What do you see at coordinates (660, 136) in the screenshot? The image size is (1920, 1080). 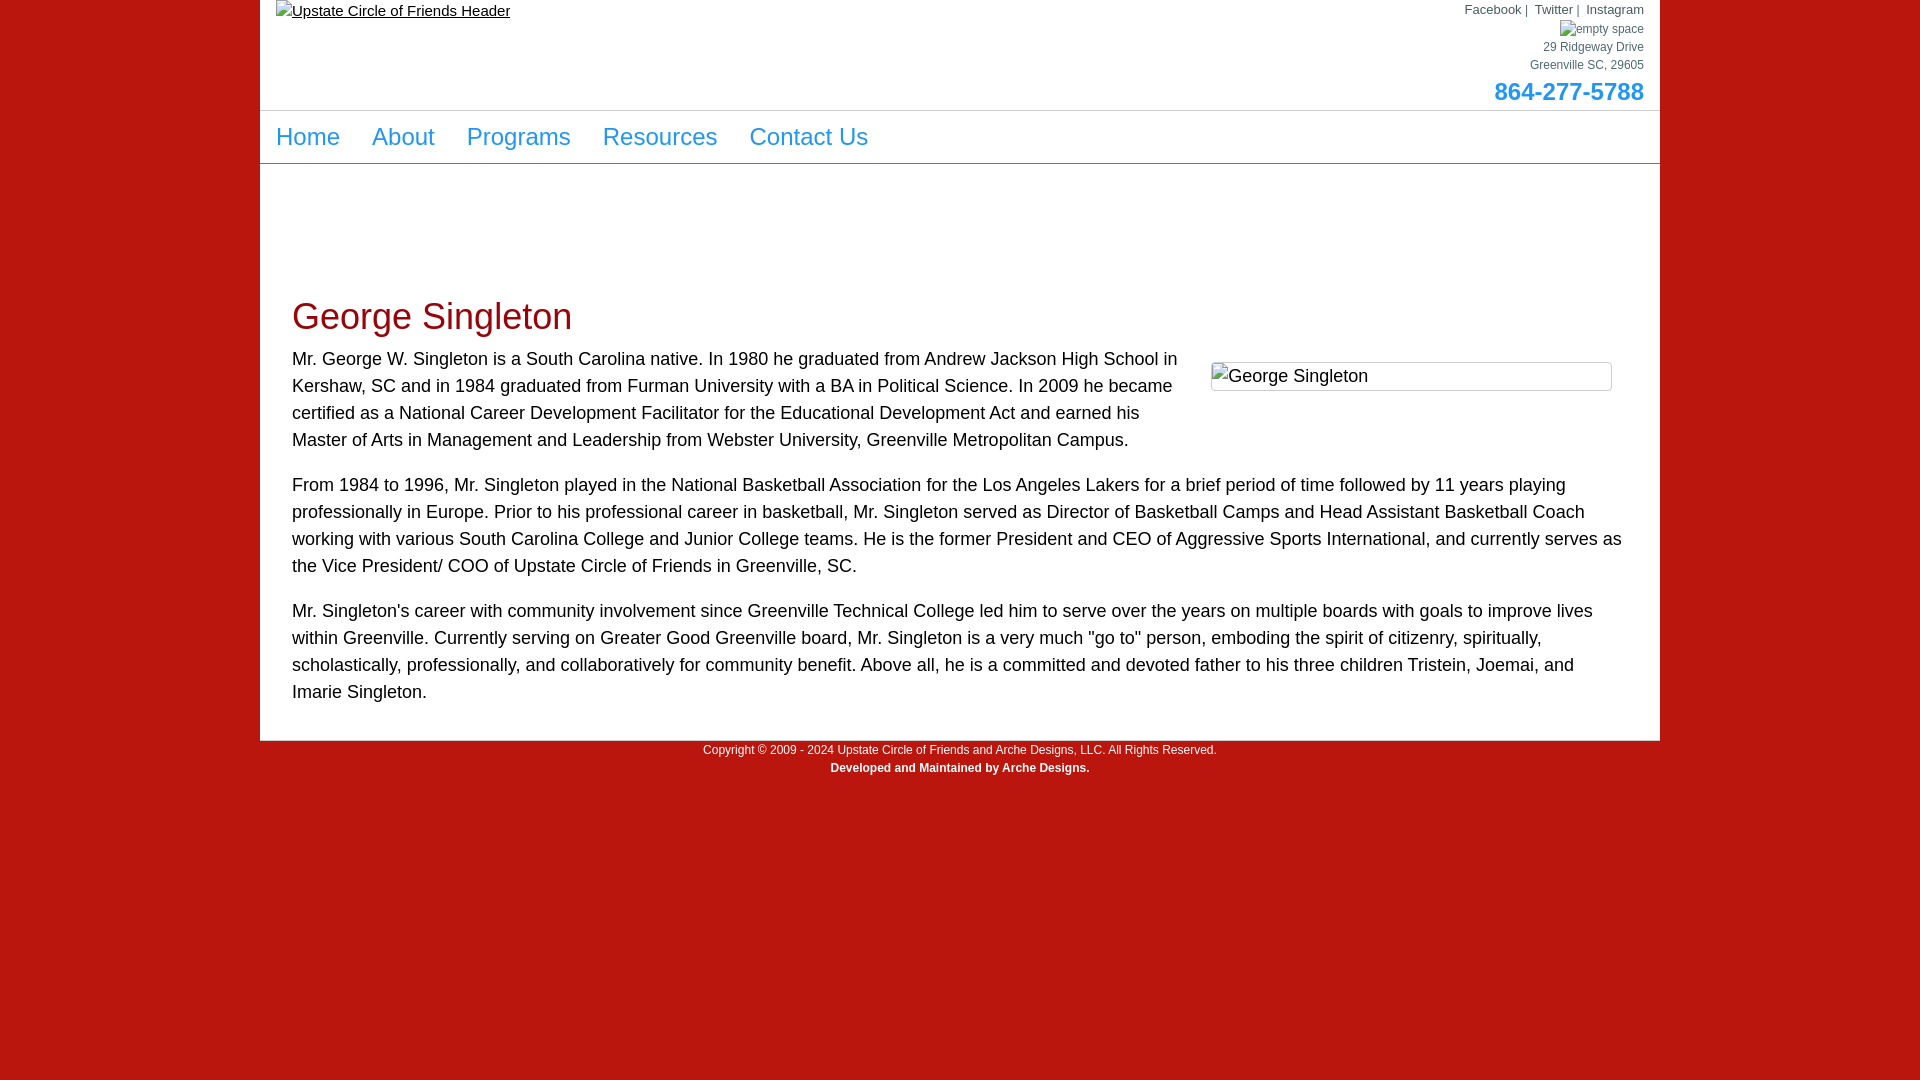 I see `Resources` at bounding box center [660, 136].